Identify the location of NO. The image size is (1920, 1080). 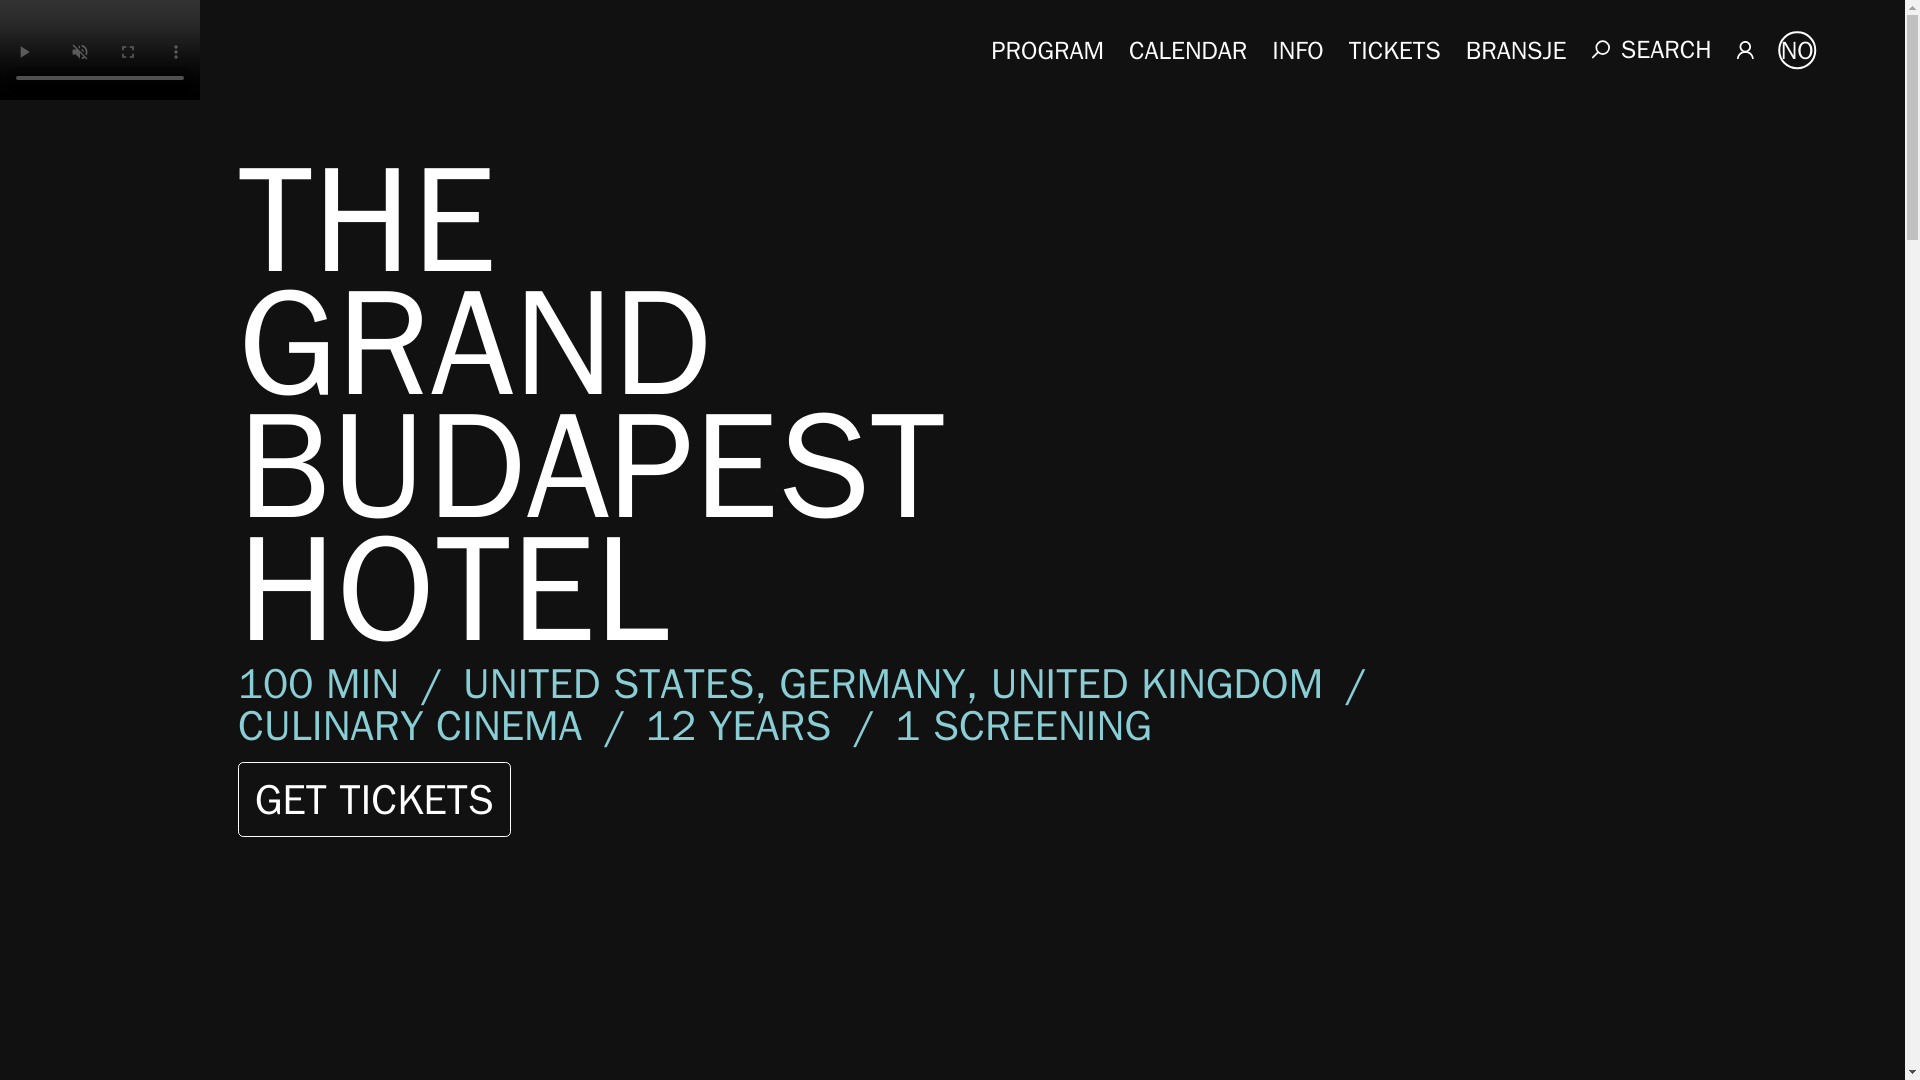
(1796, 50).